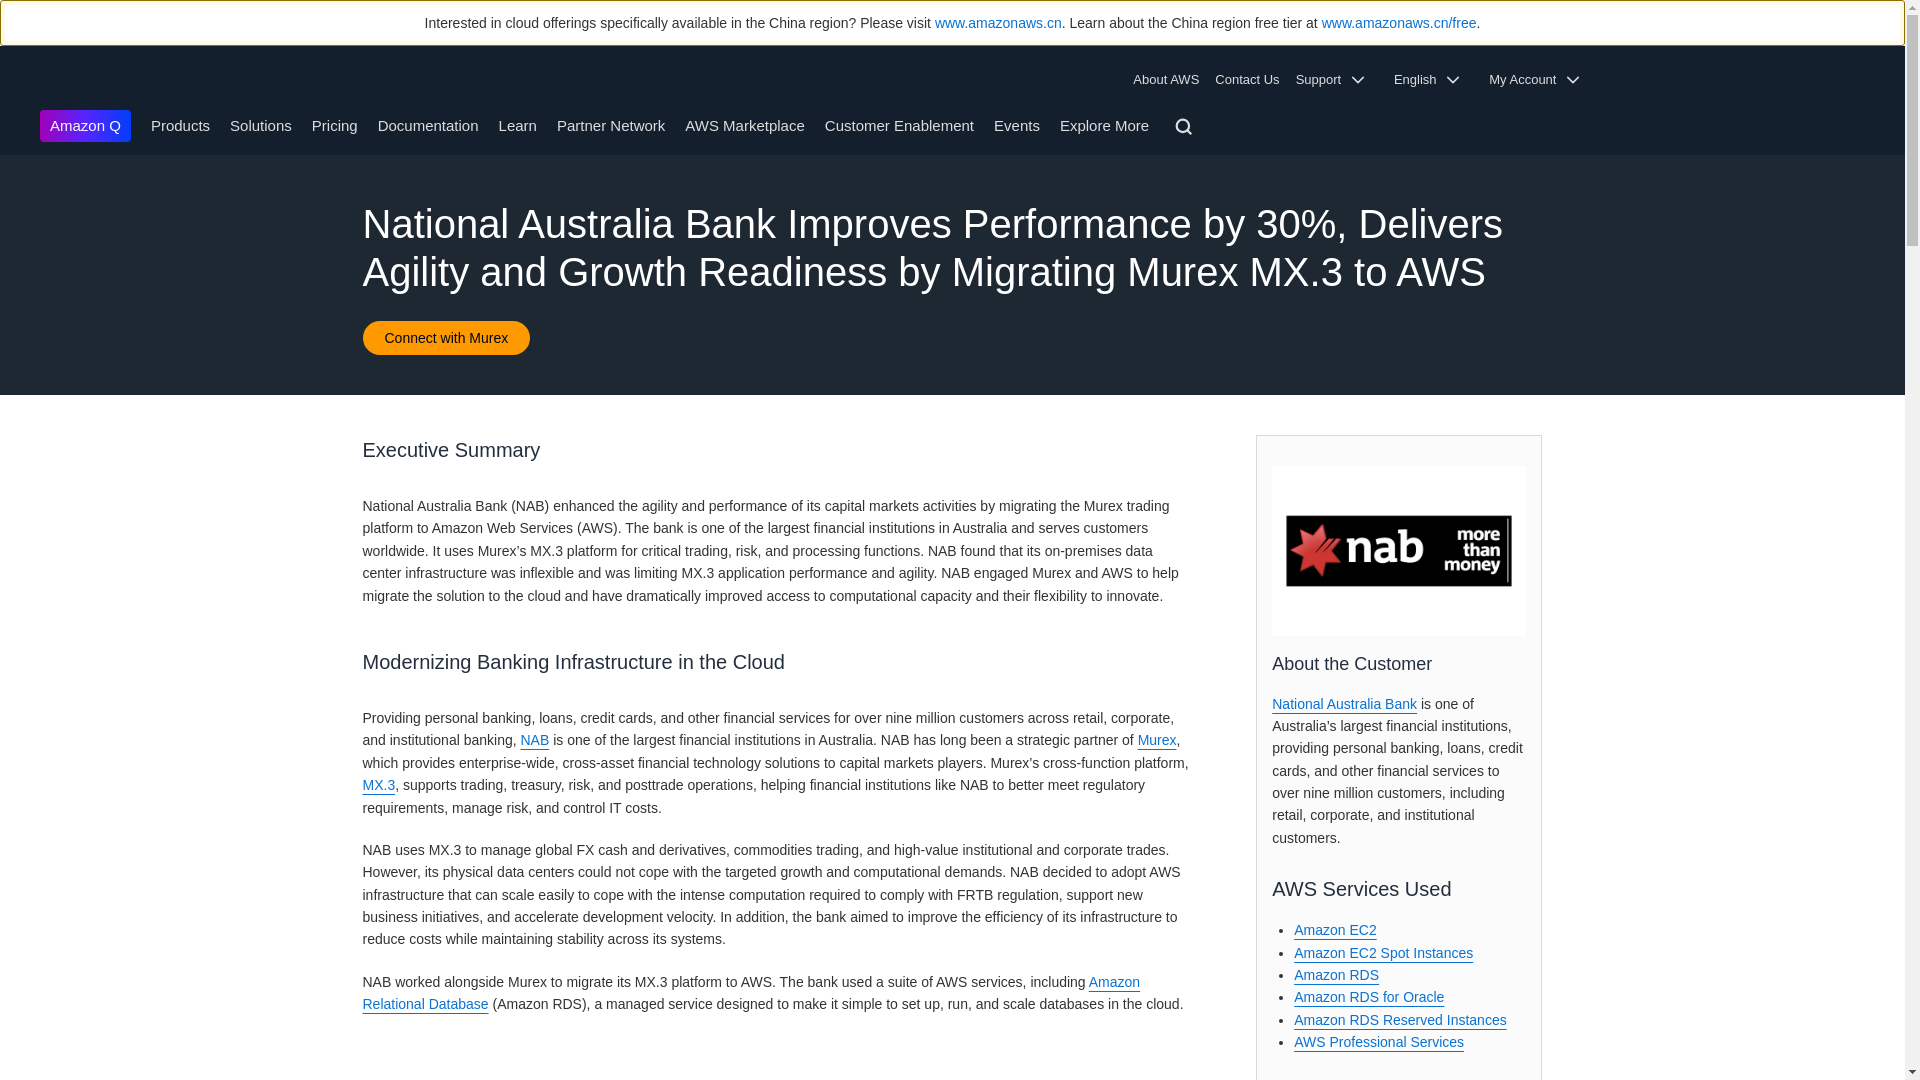 The image size is (1920, 1080). I want to click on Click here to return to Amazon Web Services homepage, so click(70, 81).